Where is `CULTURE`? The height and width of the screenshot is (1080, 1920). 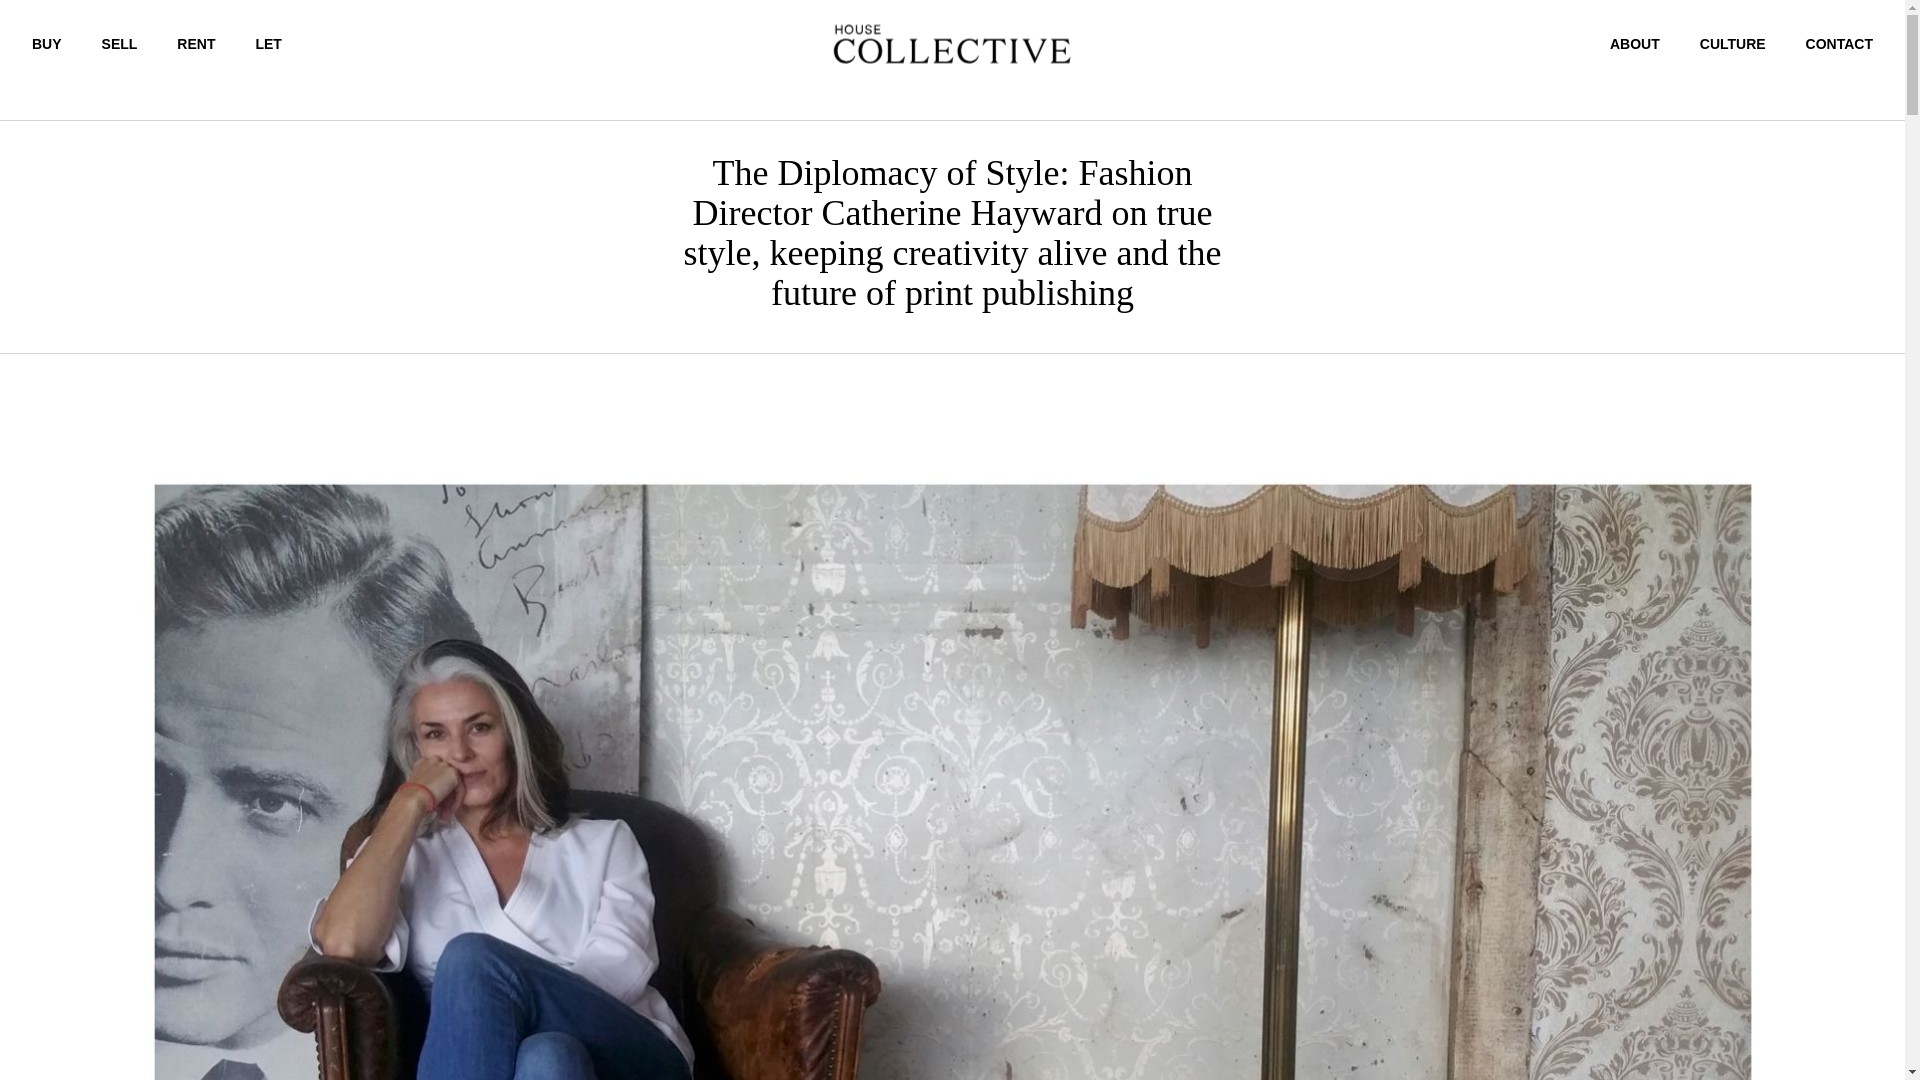
CULTURE is located at coordinates (1732, 44).